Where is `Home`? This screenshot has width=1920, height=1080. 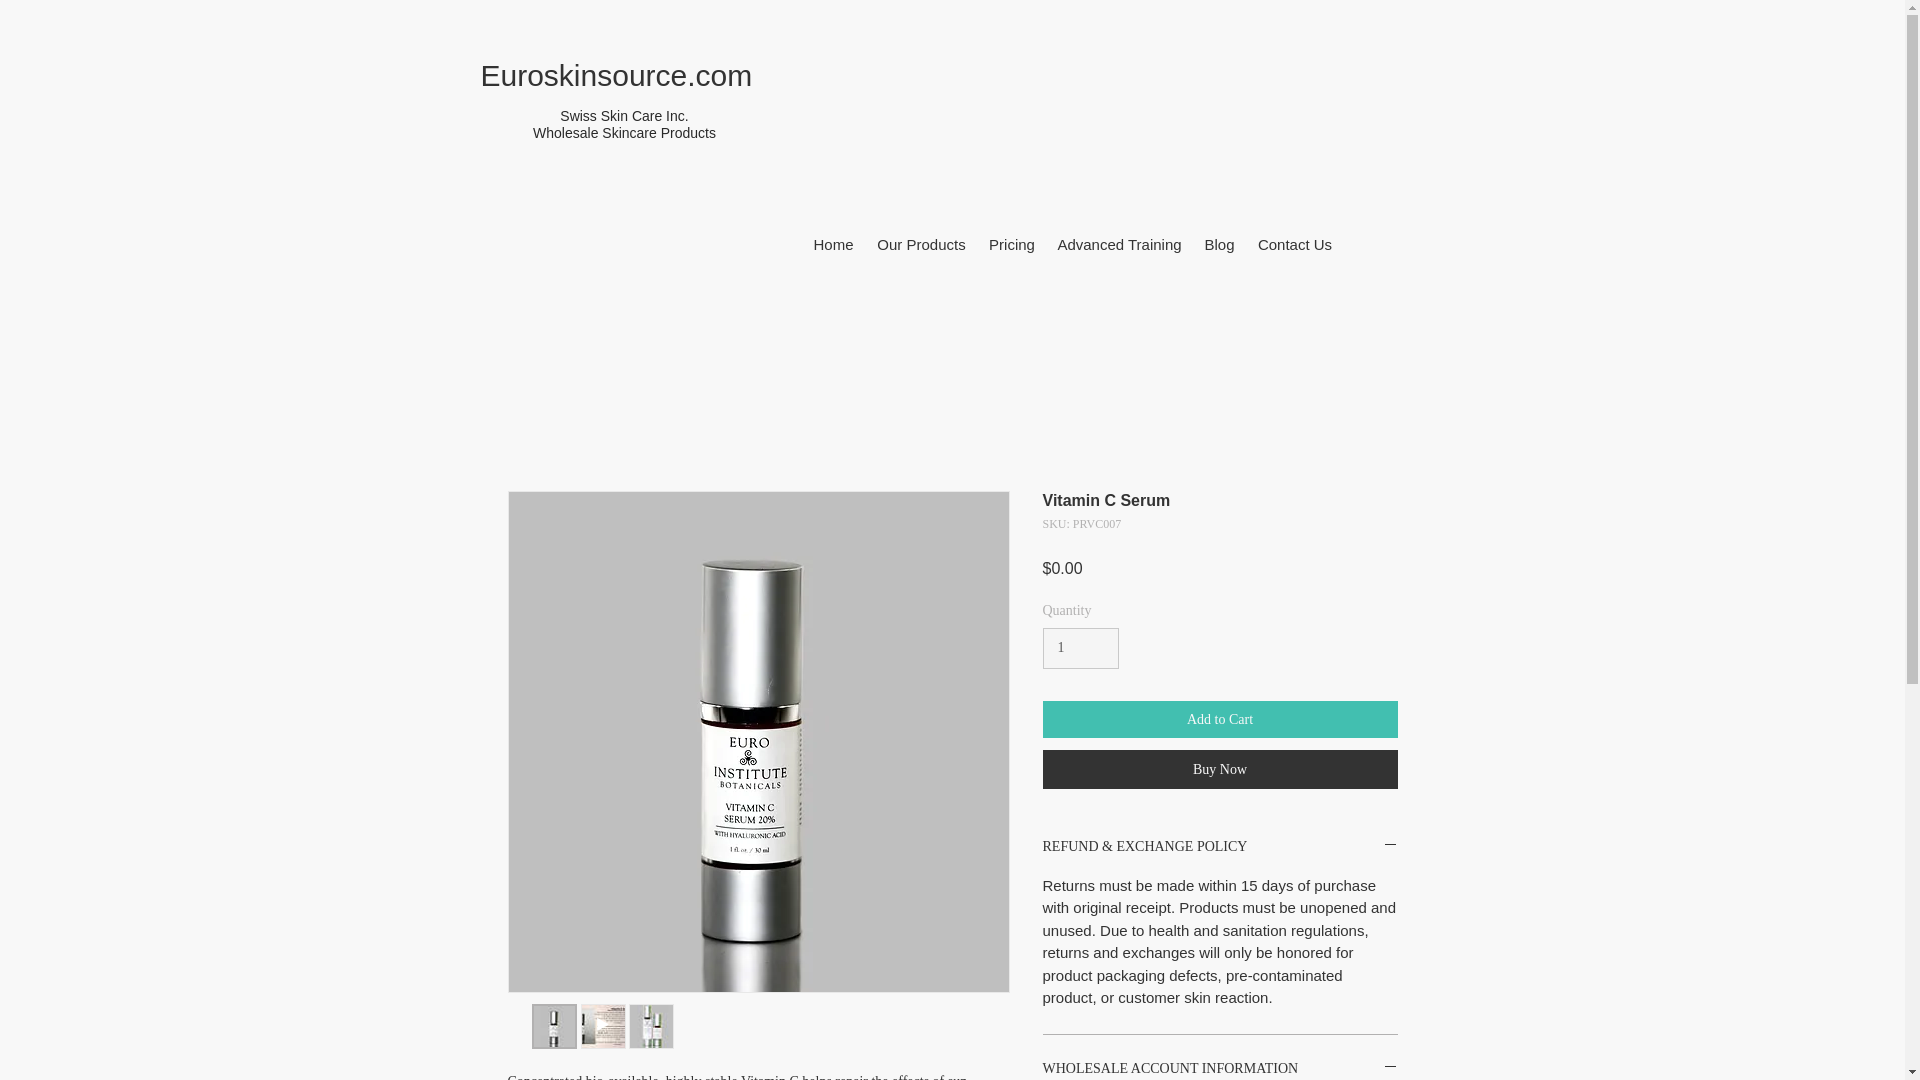 Home is located at coordinates (834, 244).